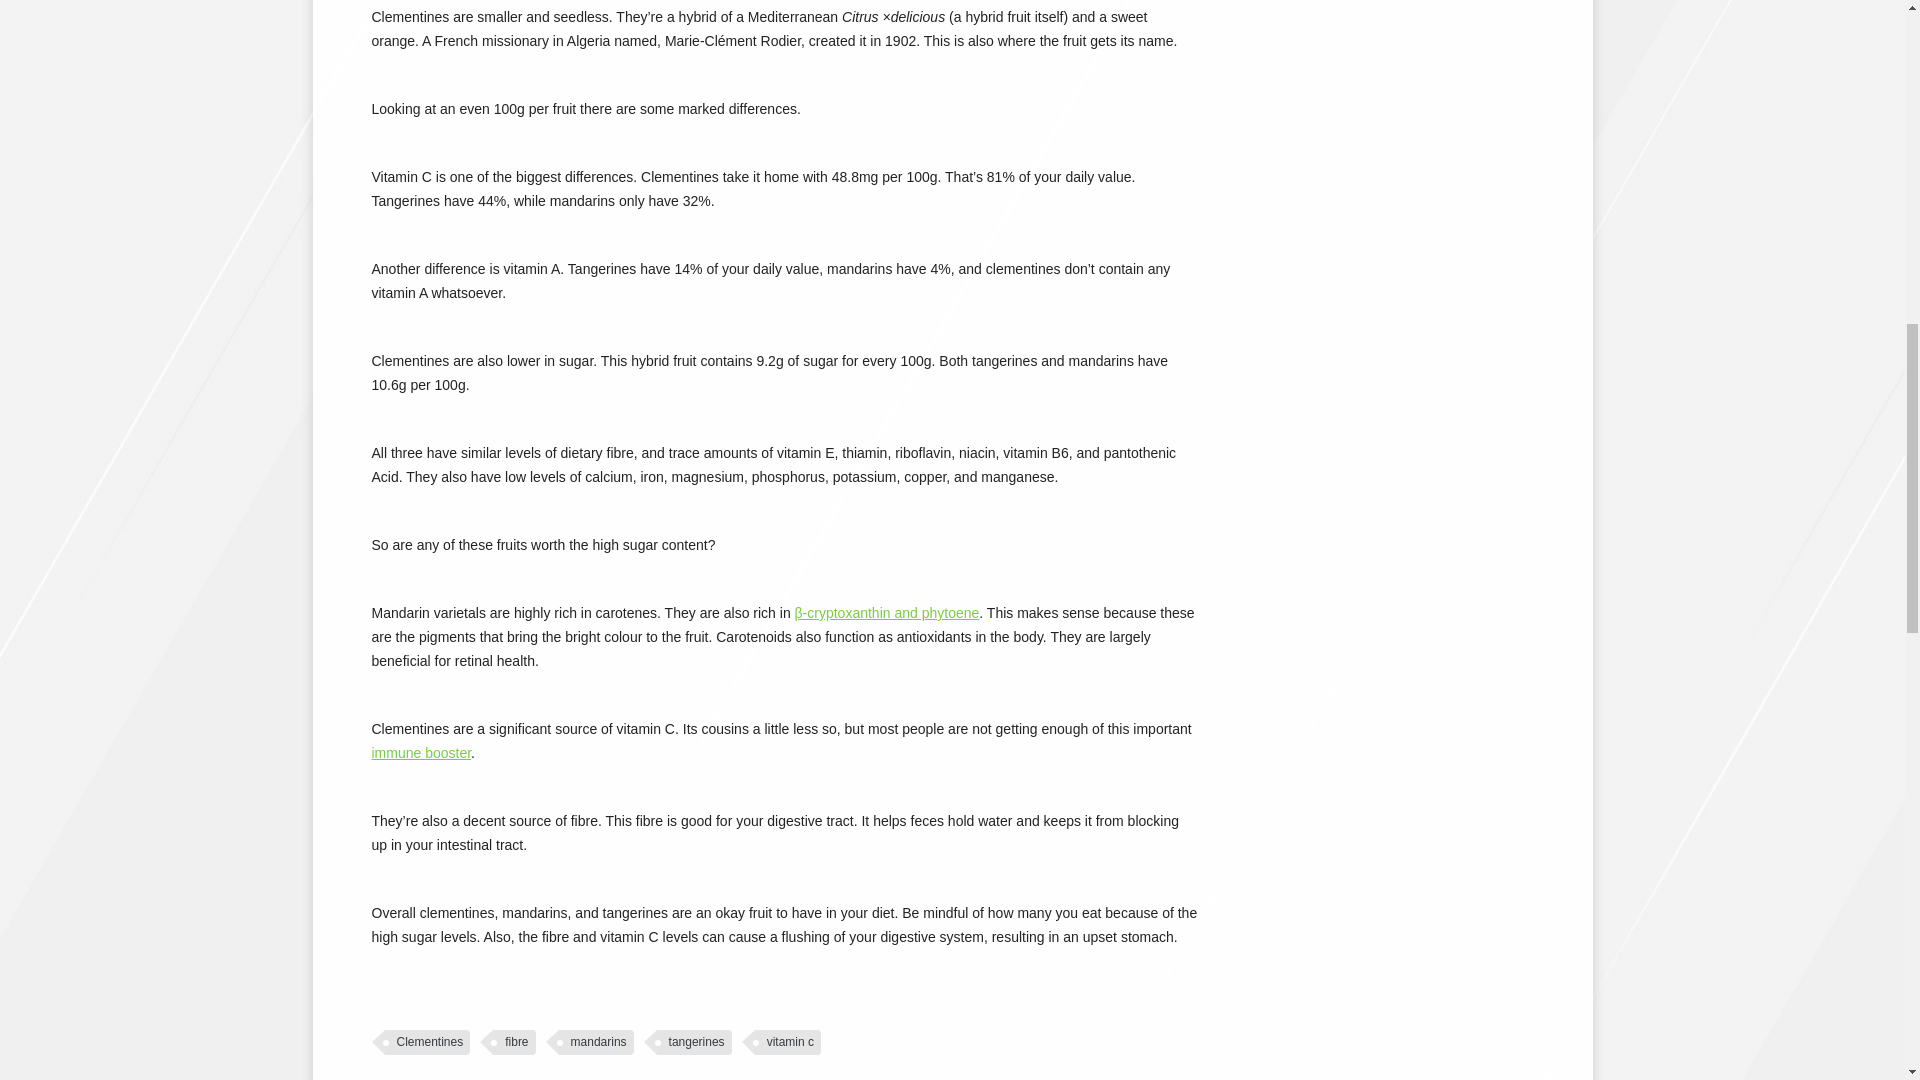  I want to click on fibre, so click(514, 1042).